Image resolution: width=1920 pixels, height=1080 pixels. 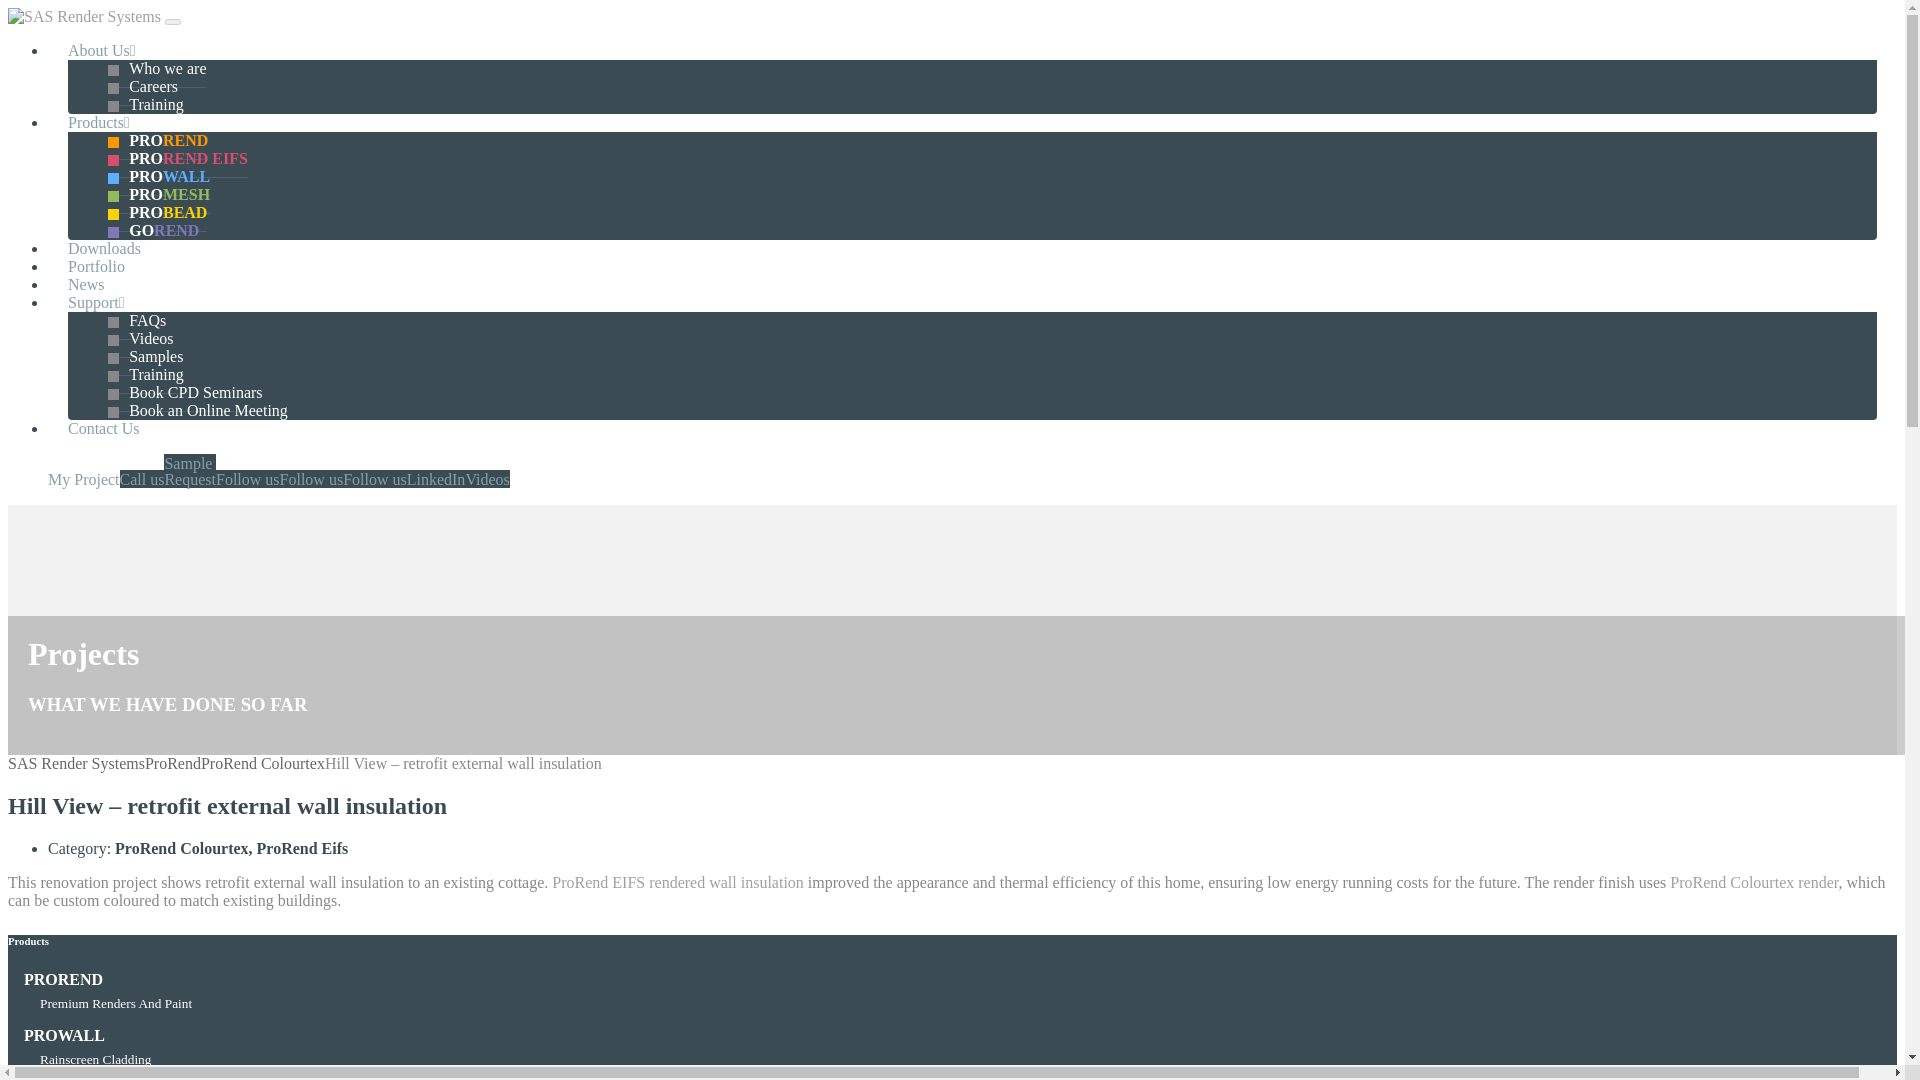 I want to click on Videos, so click(x=486, y=479).